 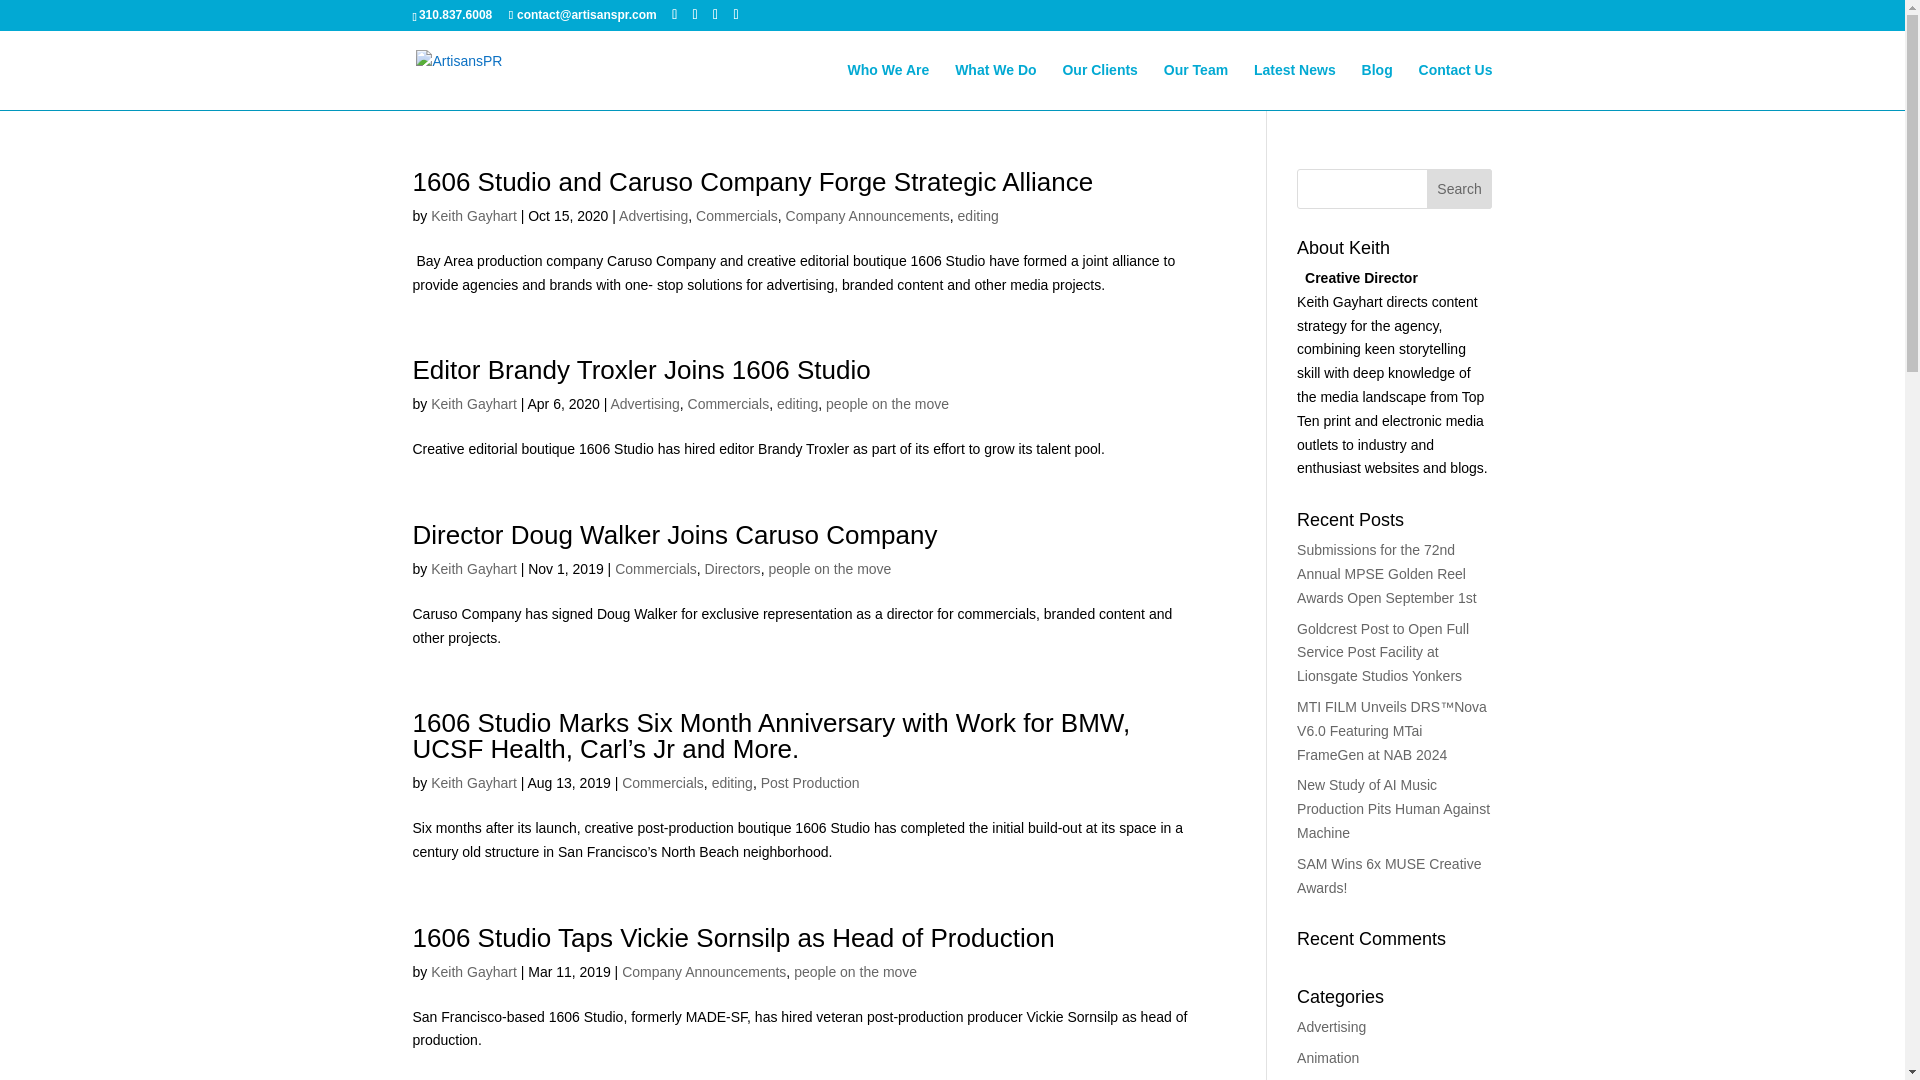 I want to click on Posts by Keith Gayhart, so click(x=473, y=568).